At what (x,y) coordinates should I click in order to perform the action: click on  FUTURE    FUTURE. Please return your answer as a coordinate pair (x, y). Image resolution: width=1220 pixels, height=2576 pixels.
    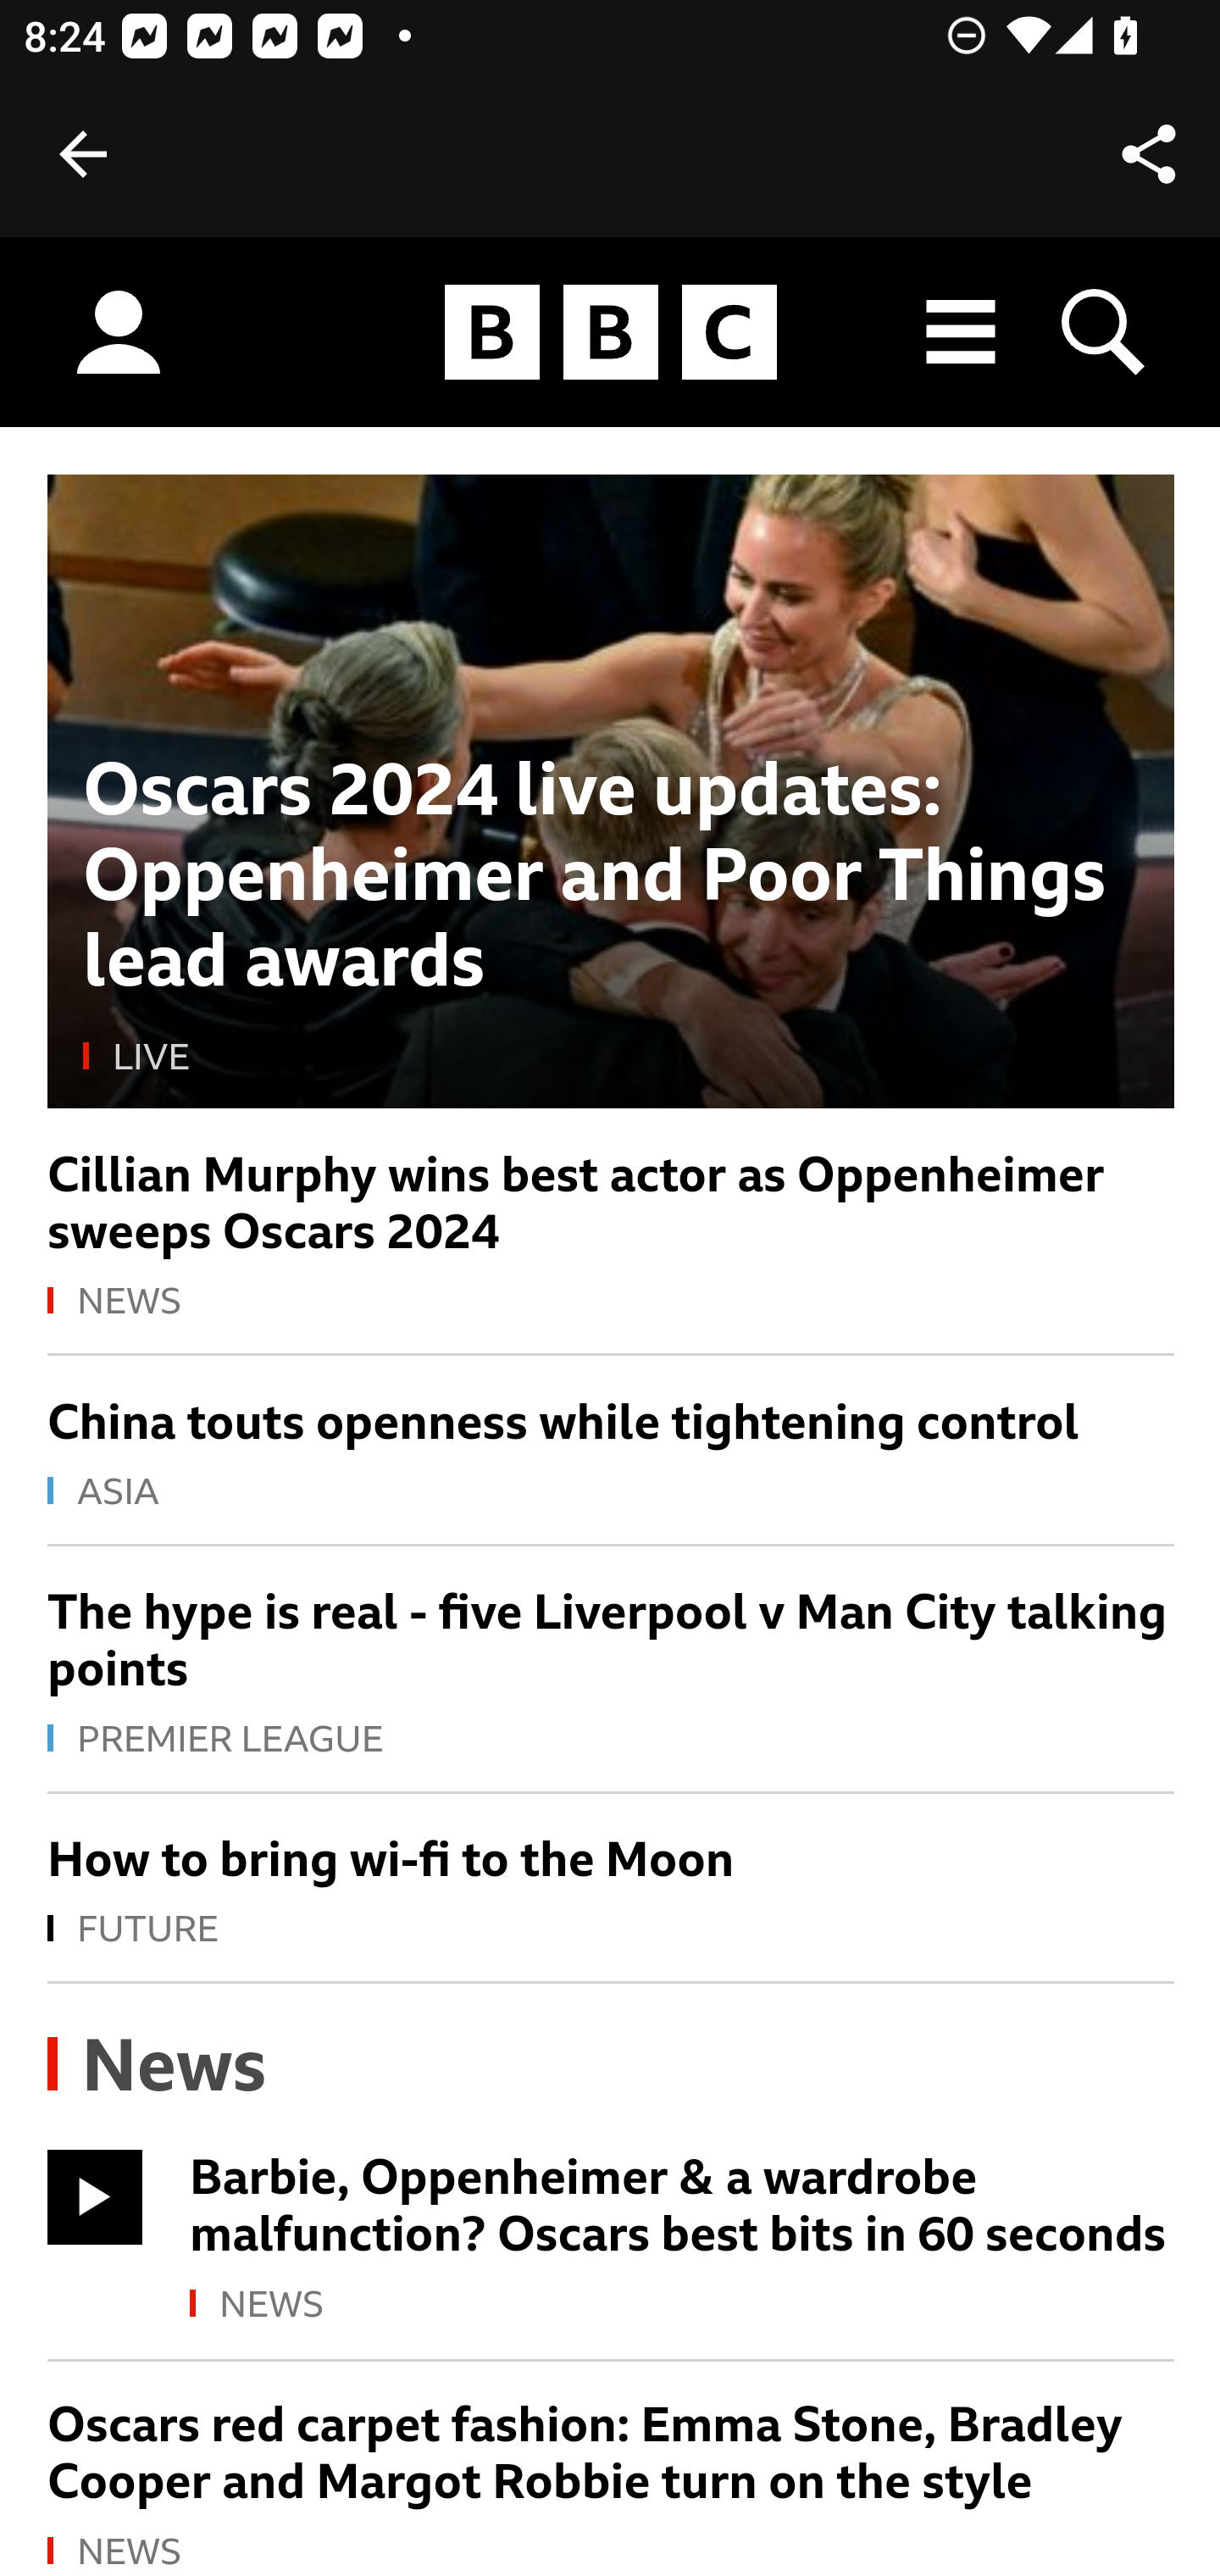
    Looking at the image, I should click on (612, 1930).